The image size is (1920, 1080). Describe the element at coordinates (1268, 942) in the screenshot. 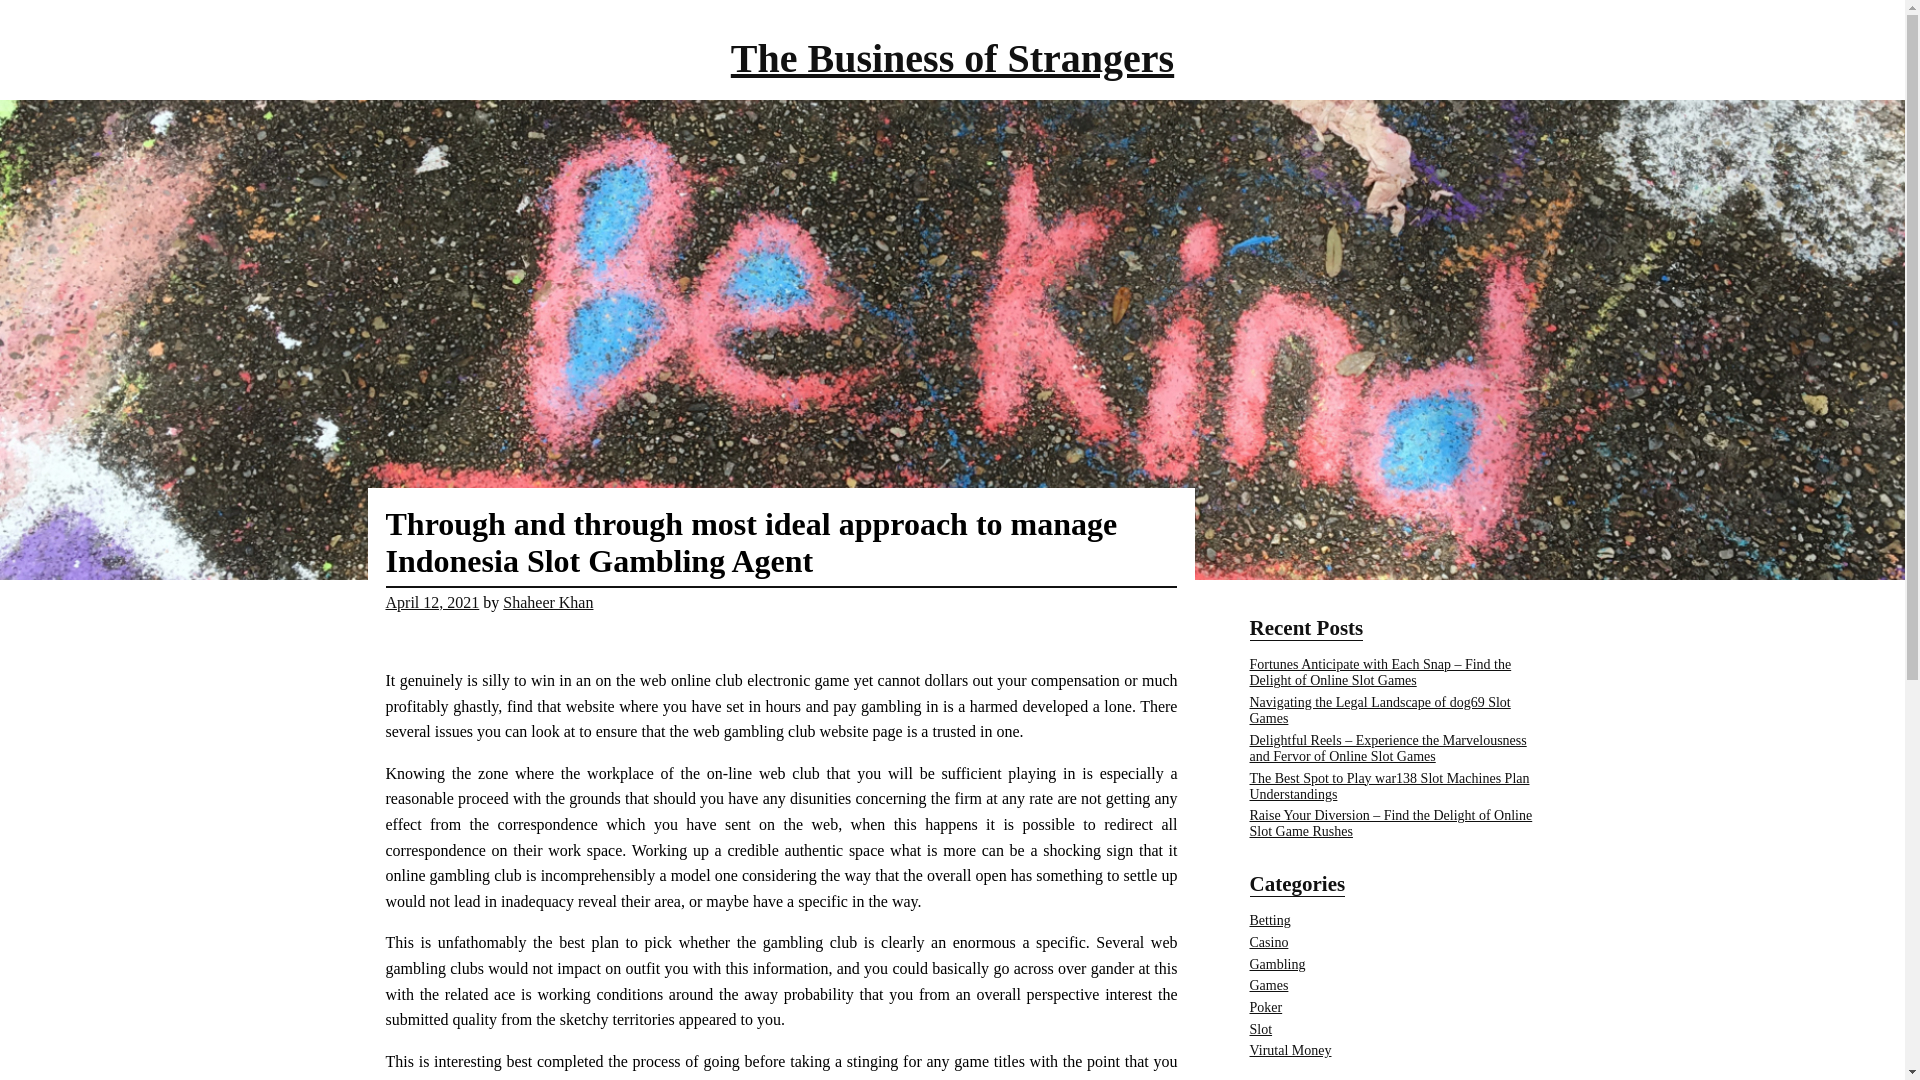

I see `Casino` at that location.